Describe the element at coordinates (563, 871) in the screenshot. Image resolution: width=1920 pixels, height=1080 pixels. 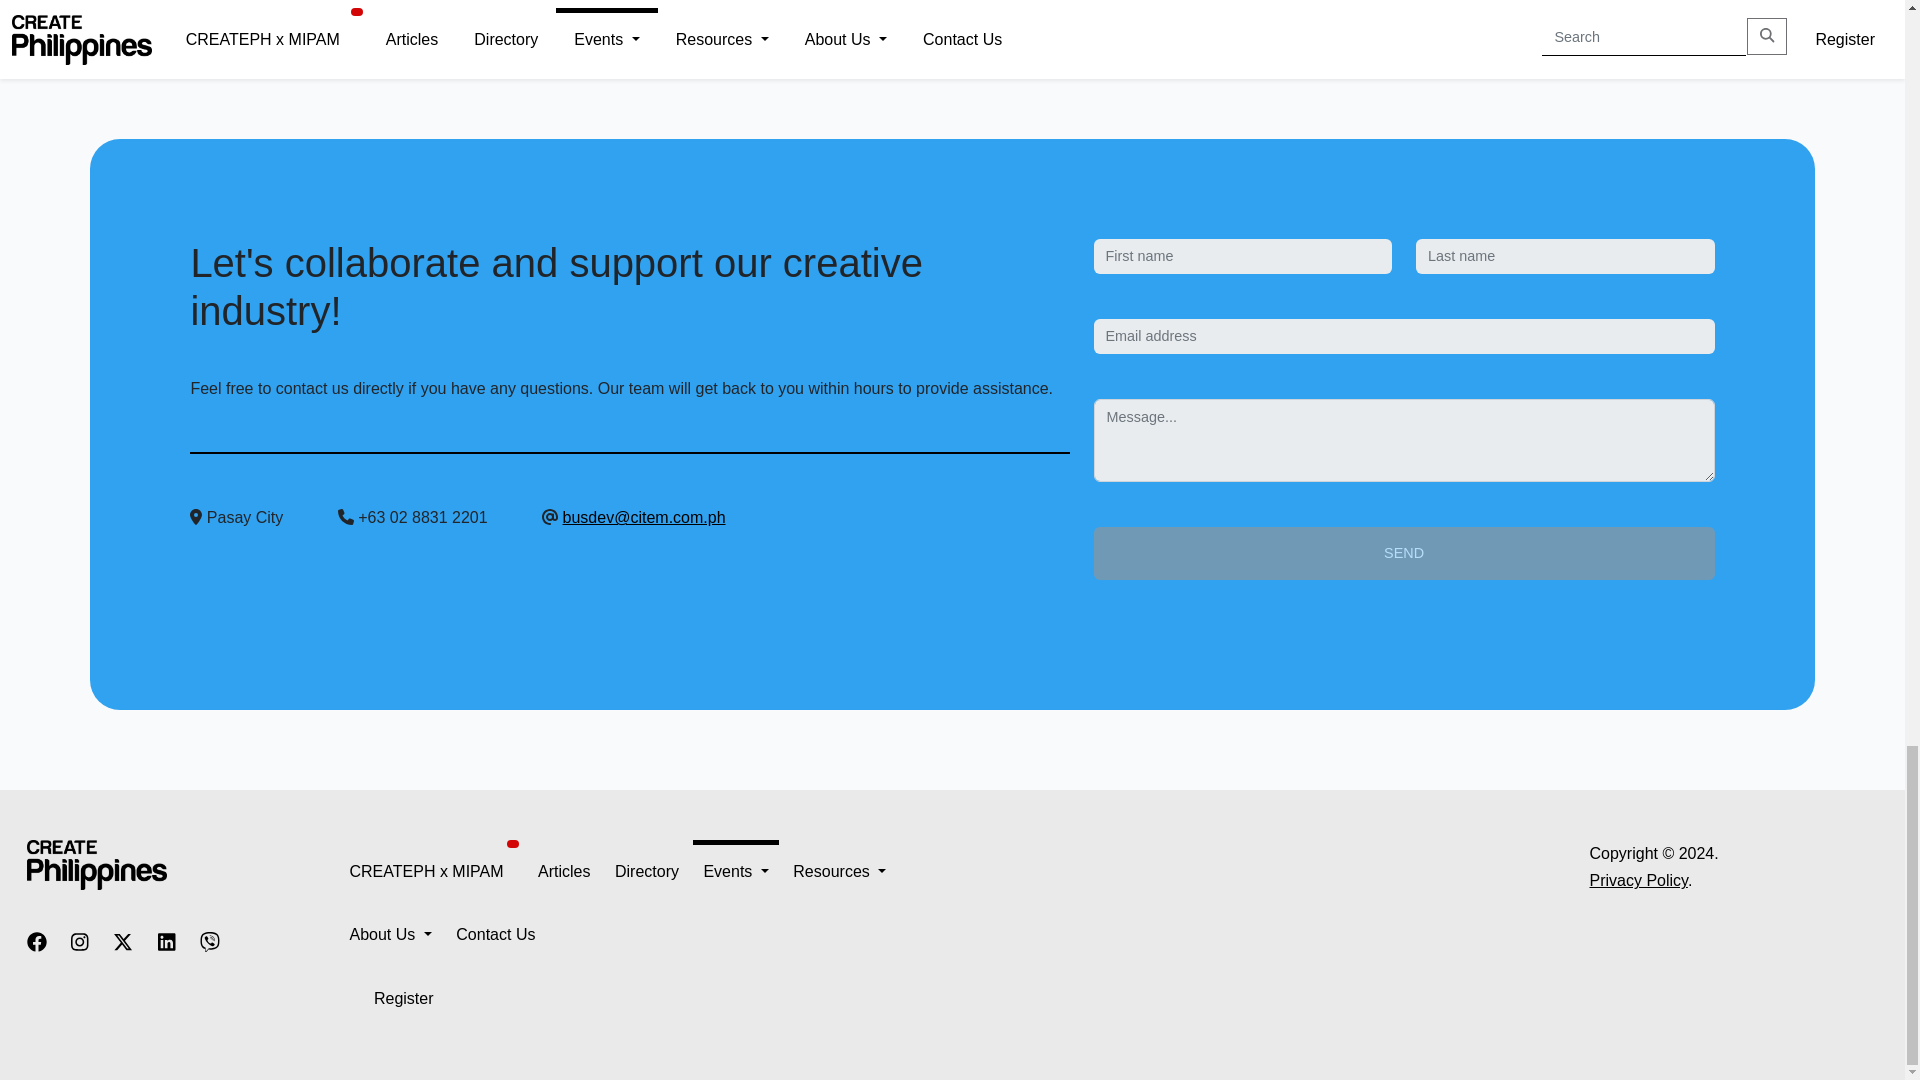
I see `Articles` at that location.